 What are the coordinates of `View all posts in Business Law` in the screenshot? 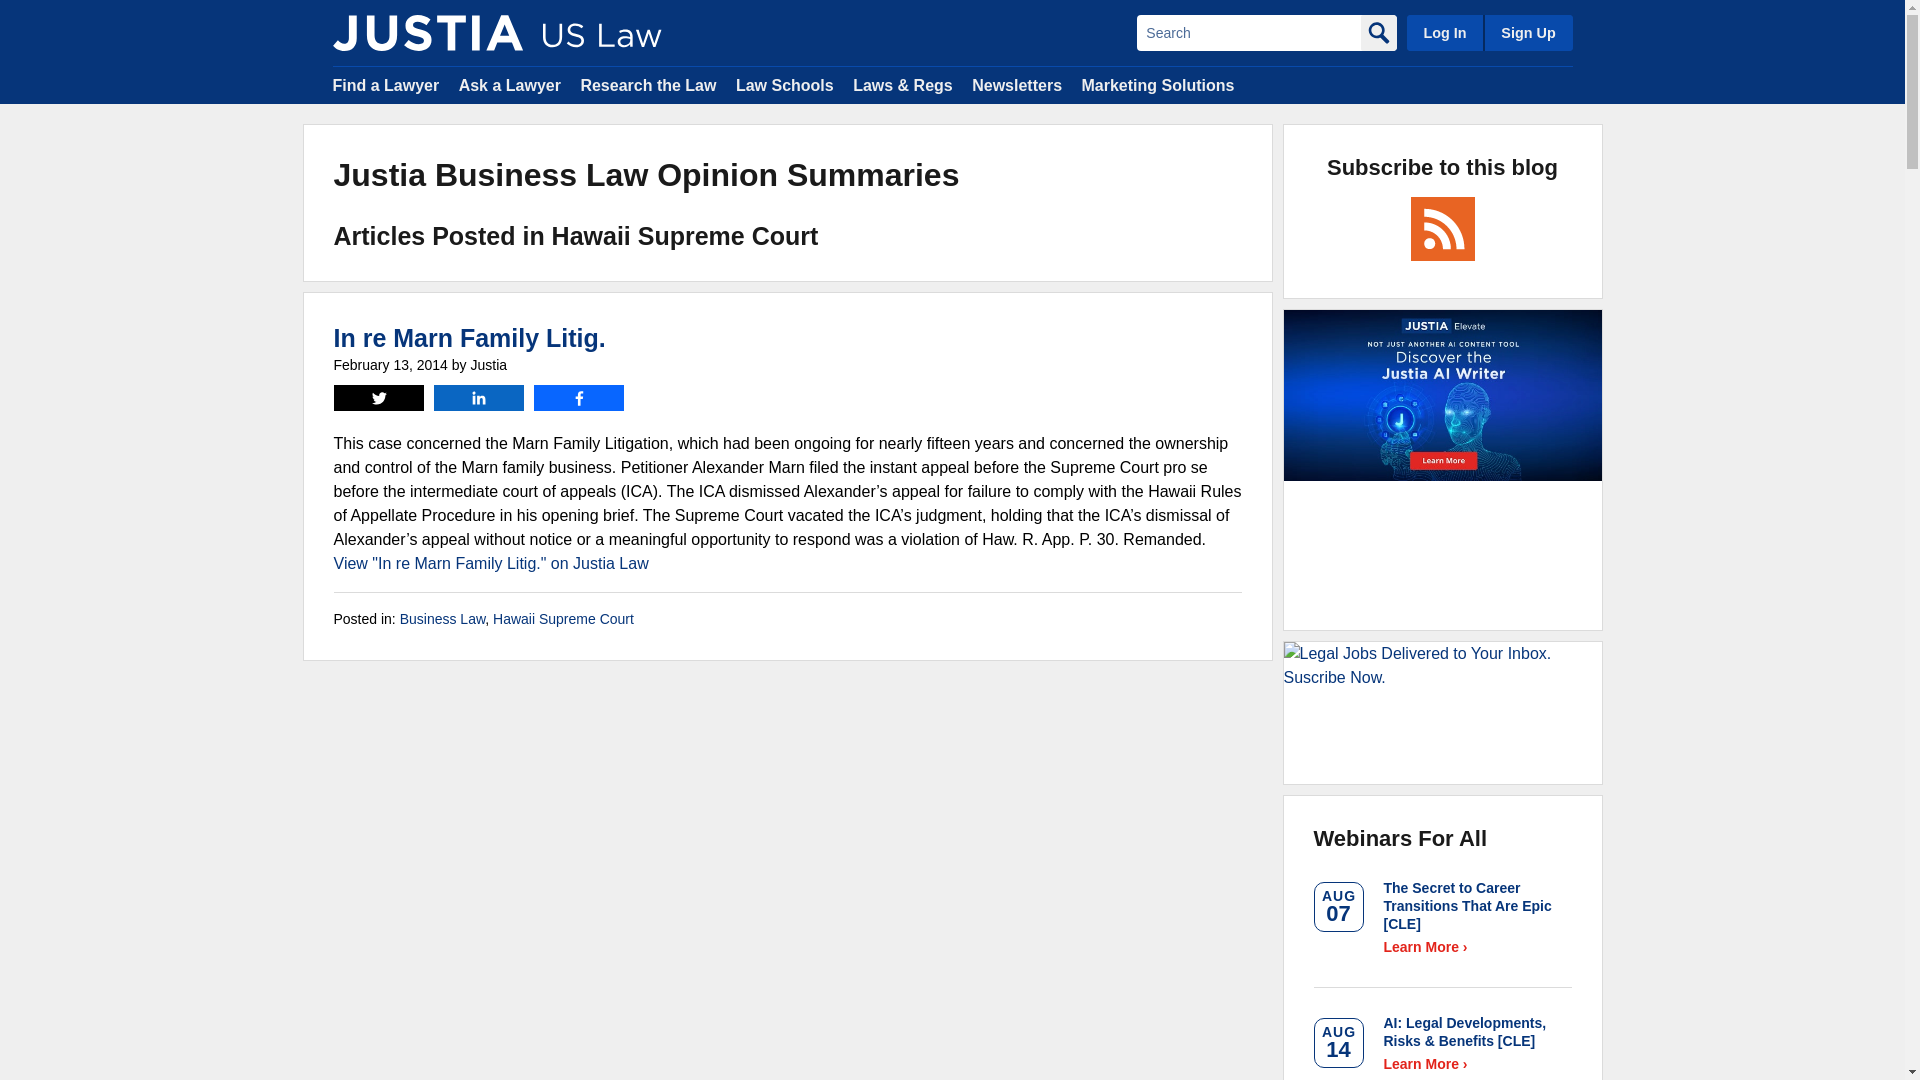 It's located at (442, 619).